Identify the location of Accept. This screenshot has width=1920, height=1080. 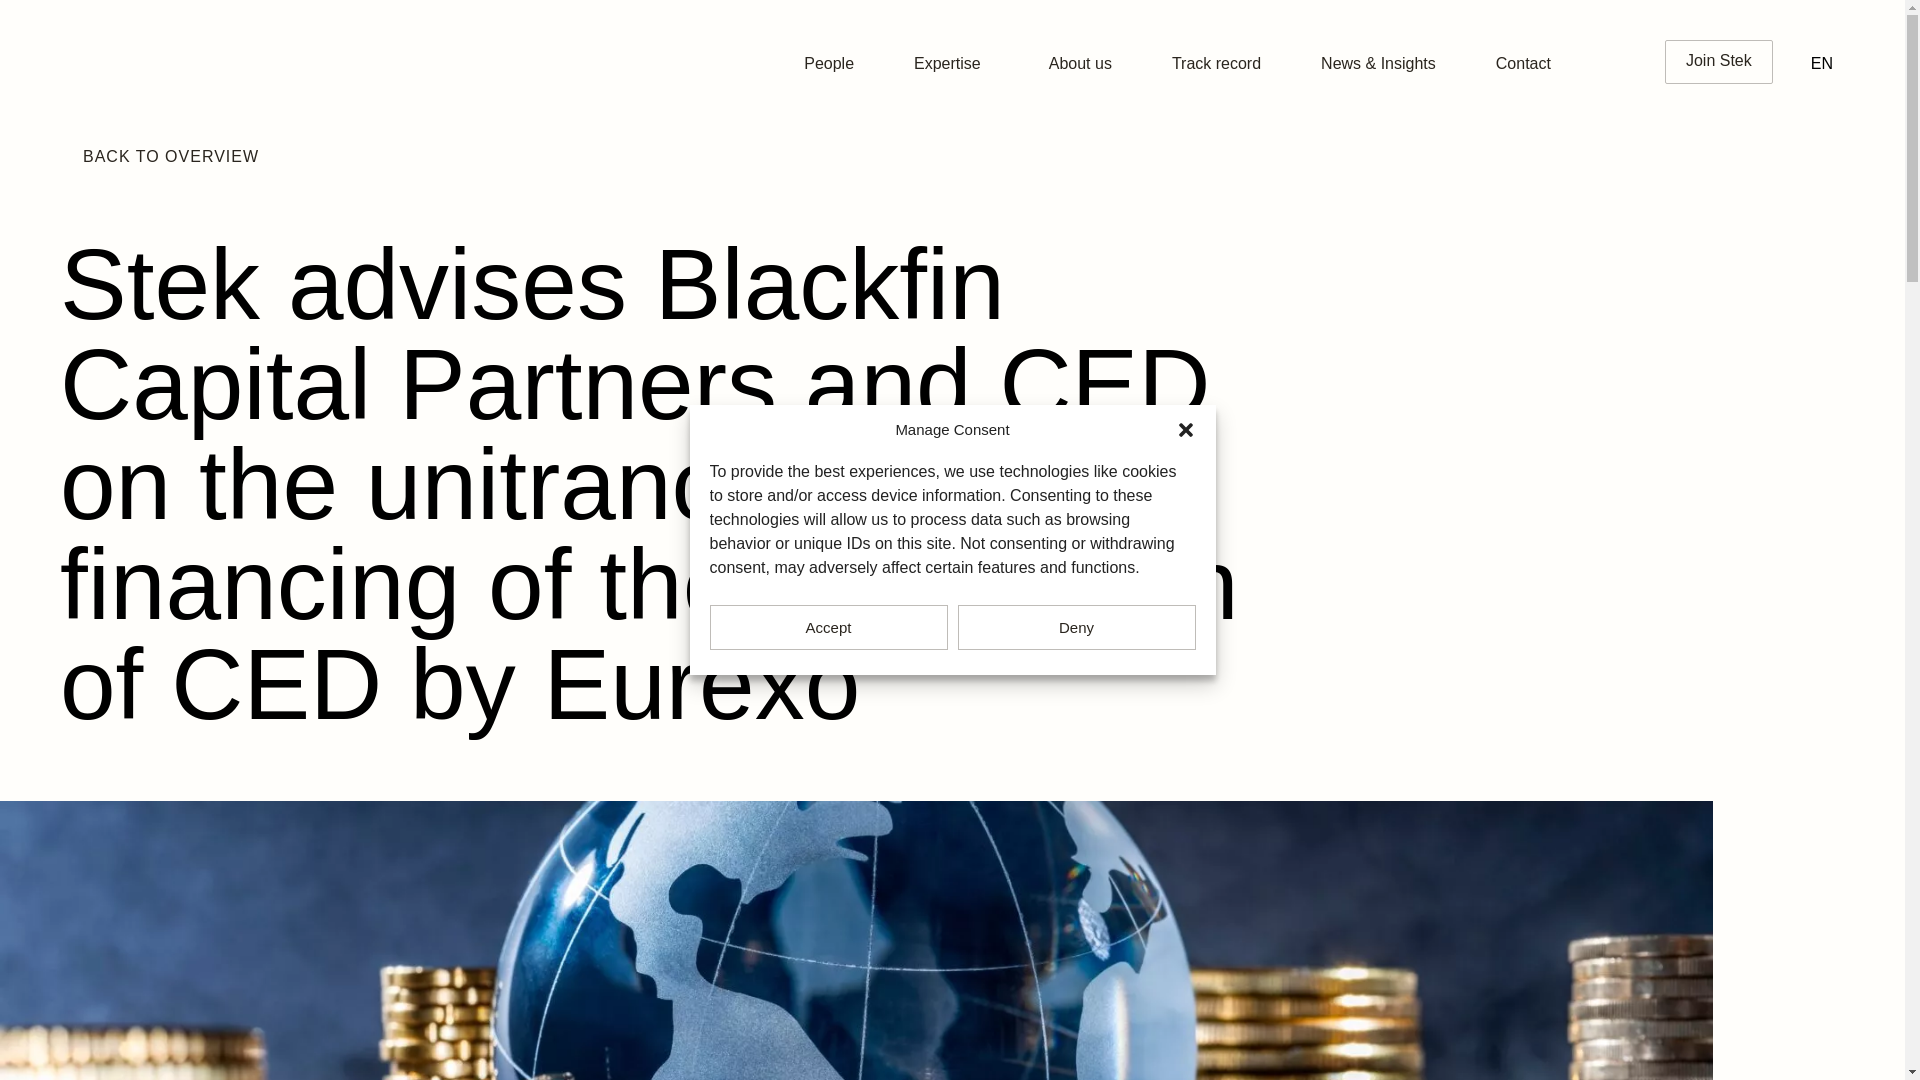
(829, 627).